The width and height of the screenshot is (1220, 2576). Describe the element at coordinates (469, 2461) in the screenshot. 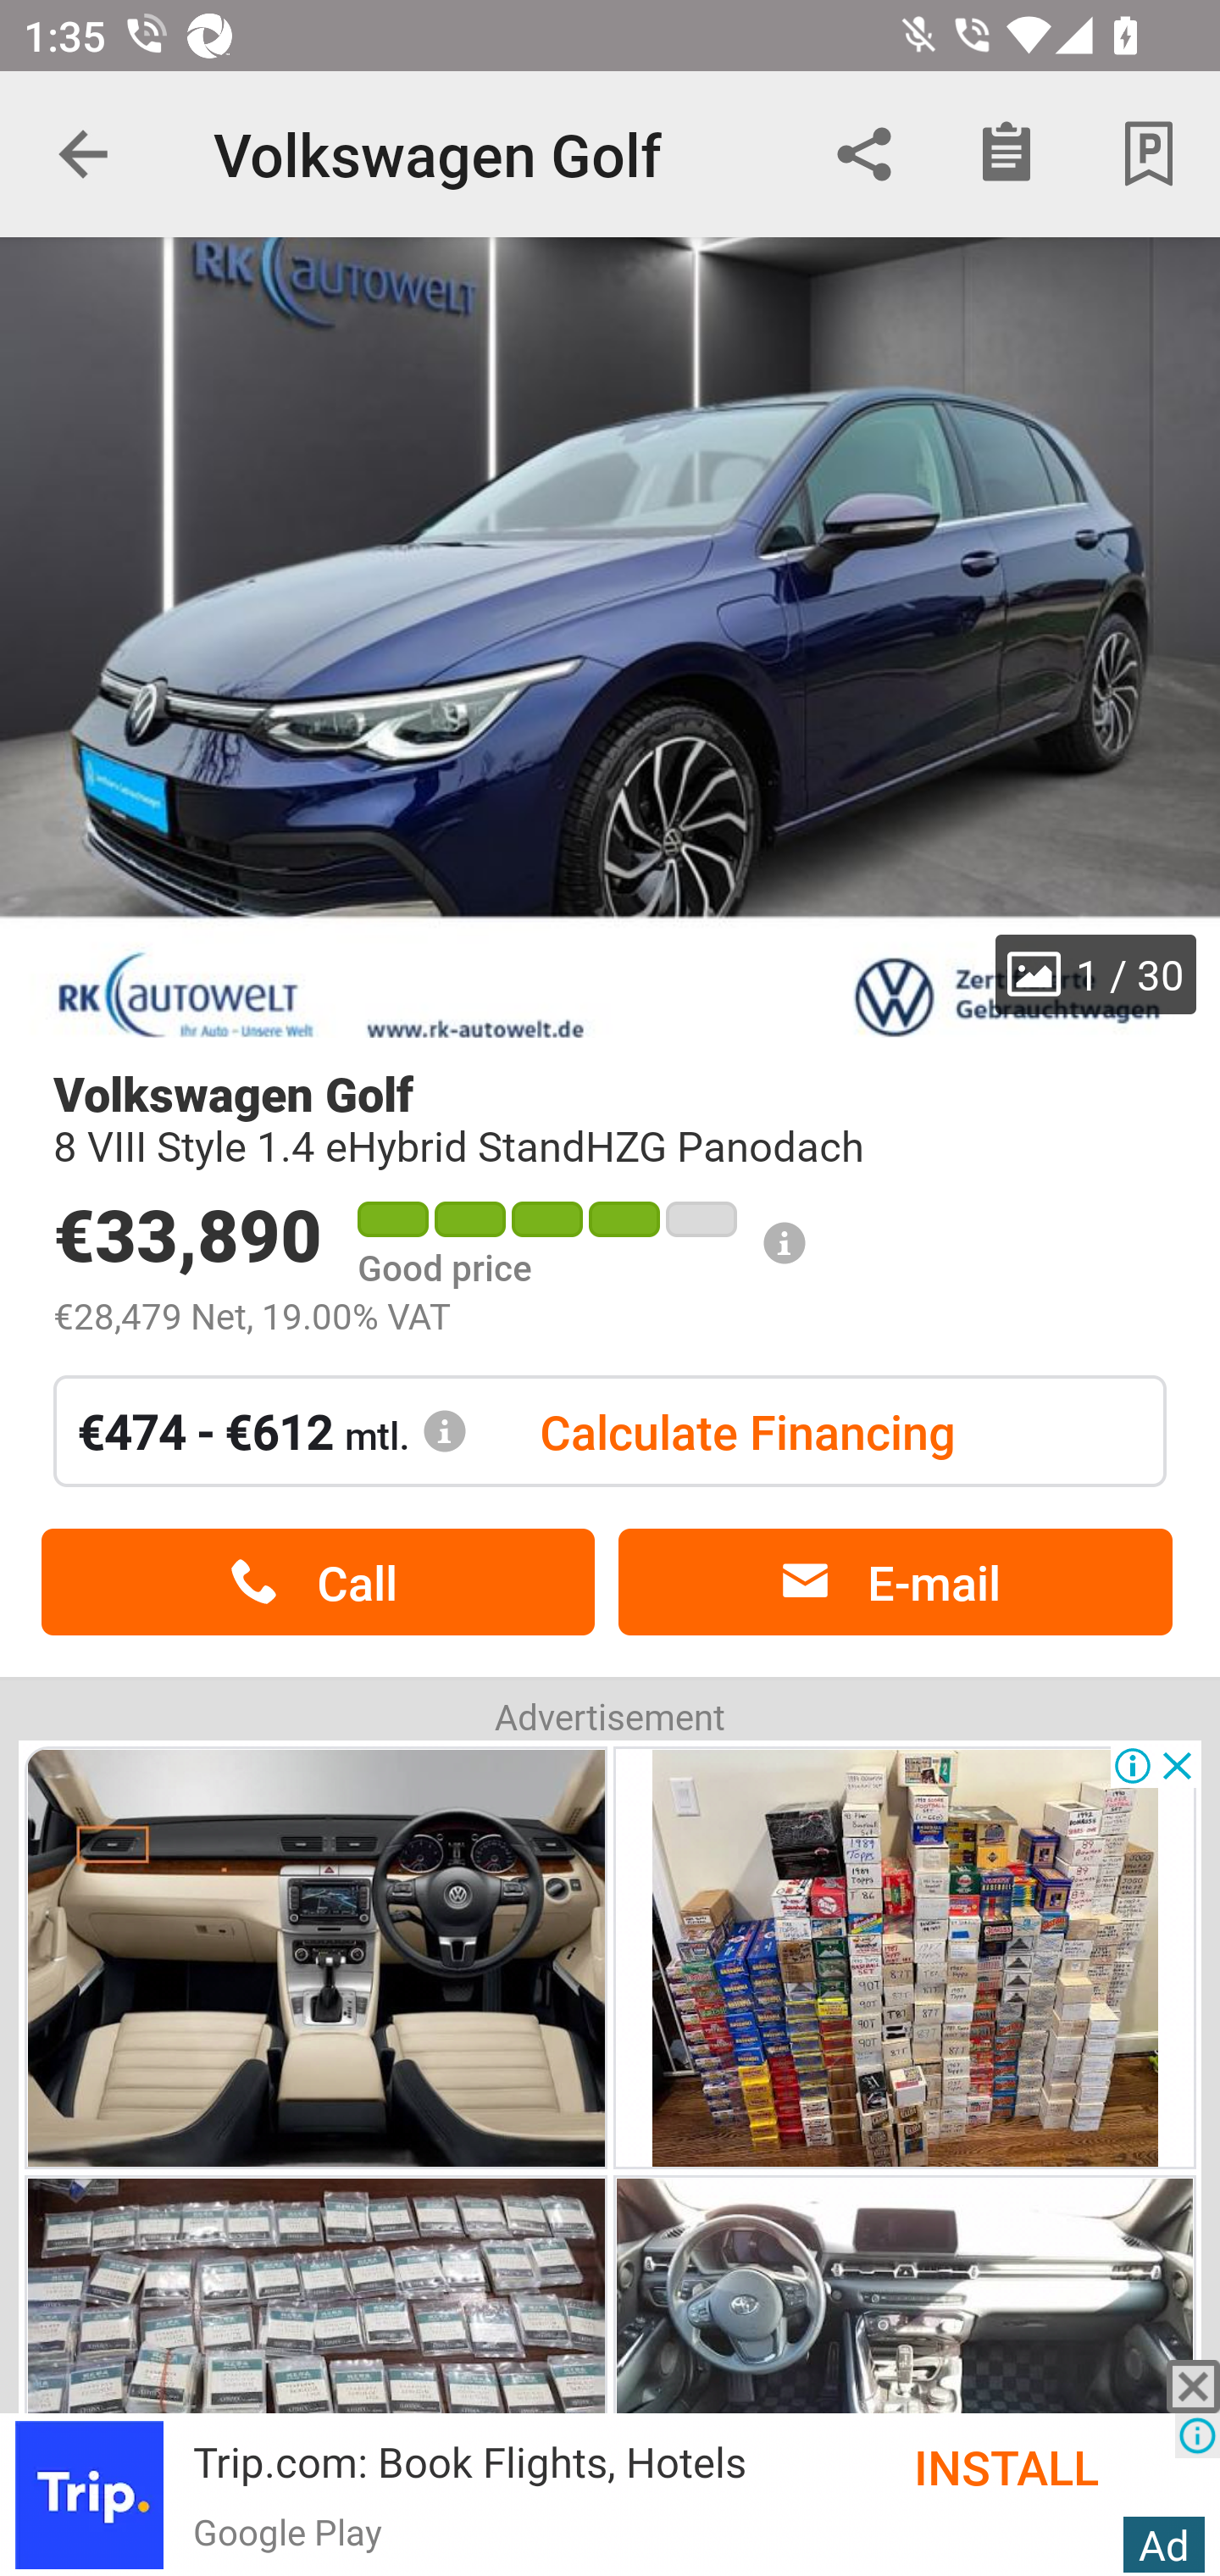

I see `Trip.com: Book Flights, Hotels` at that location.